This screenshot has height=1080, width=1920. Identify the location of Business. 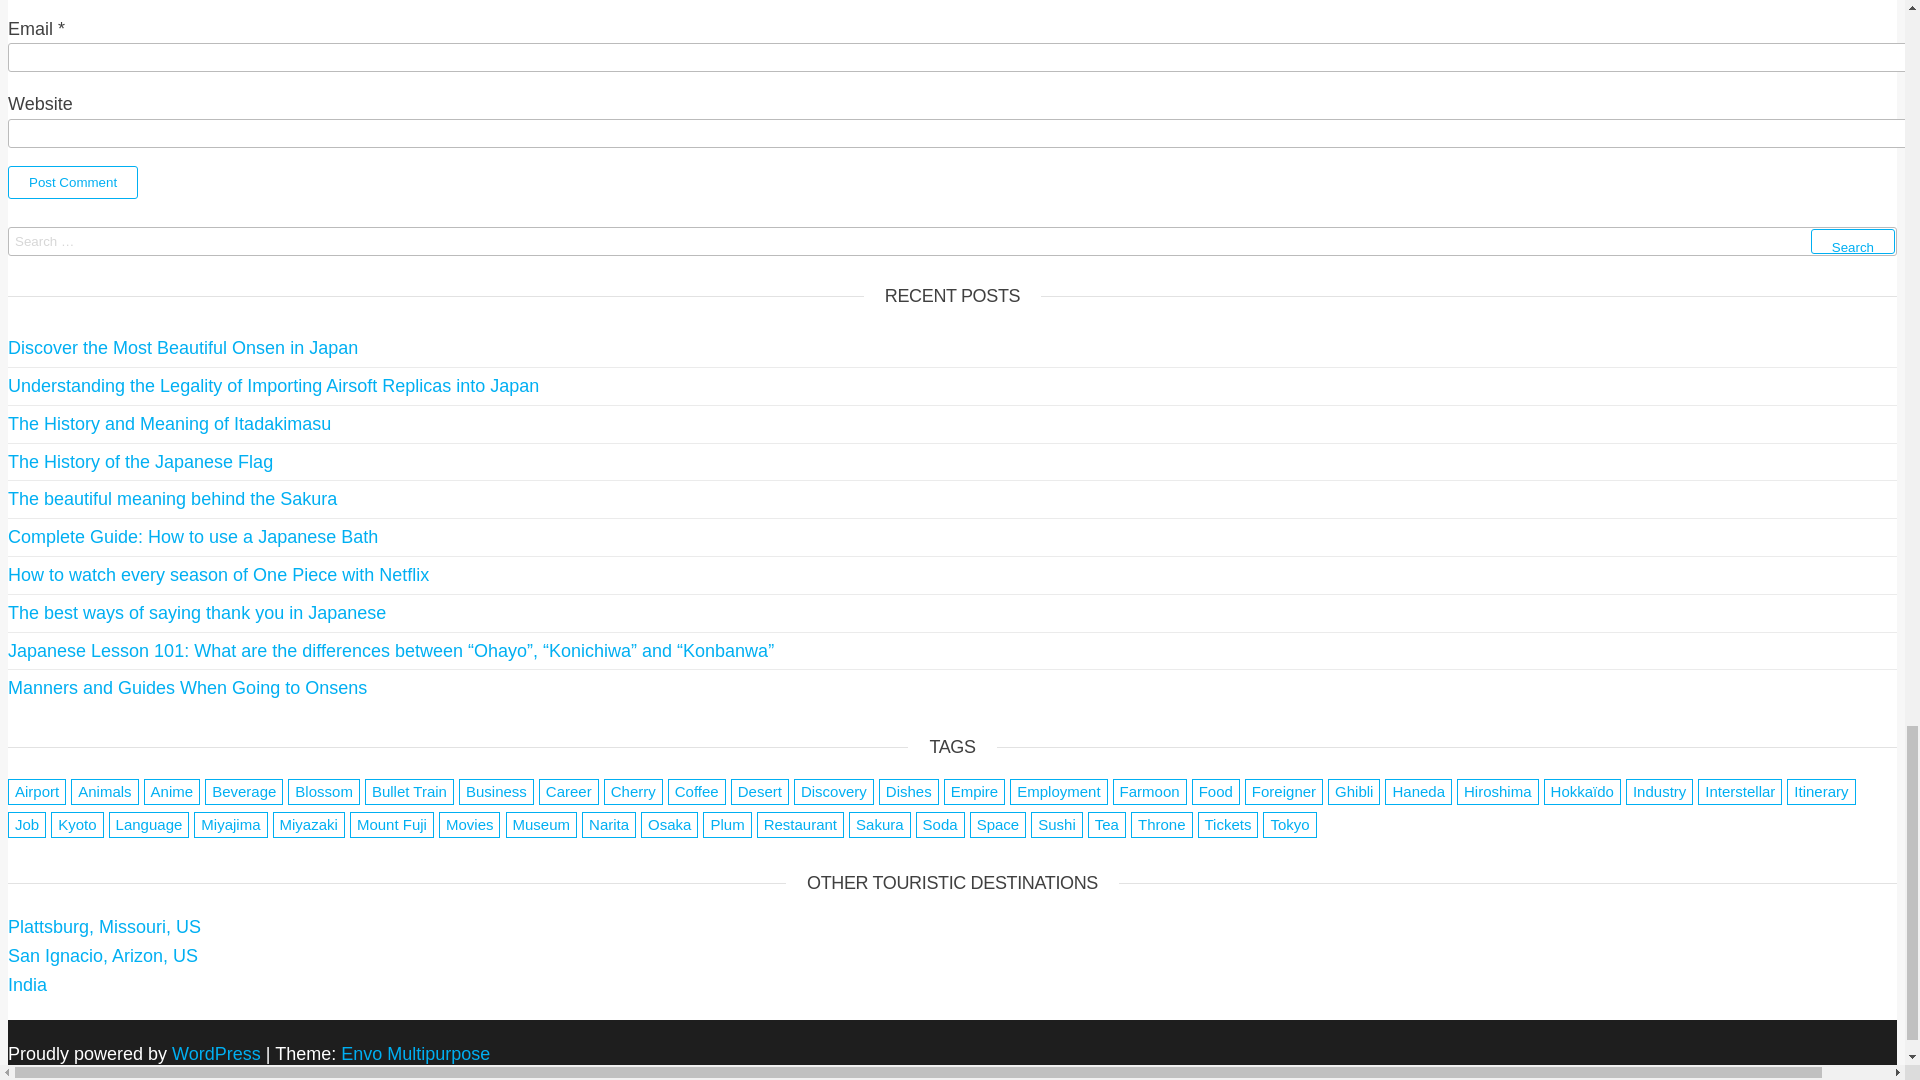
(496, 791).